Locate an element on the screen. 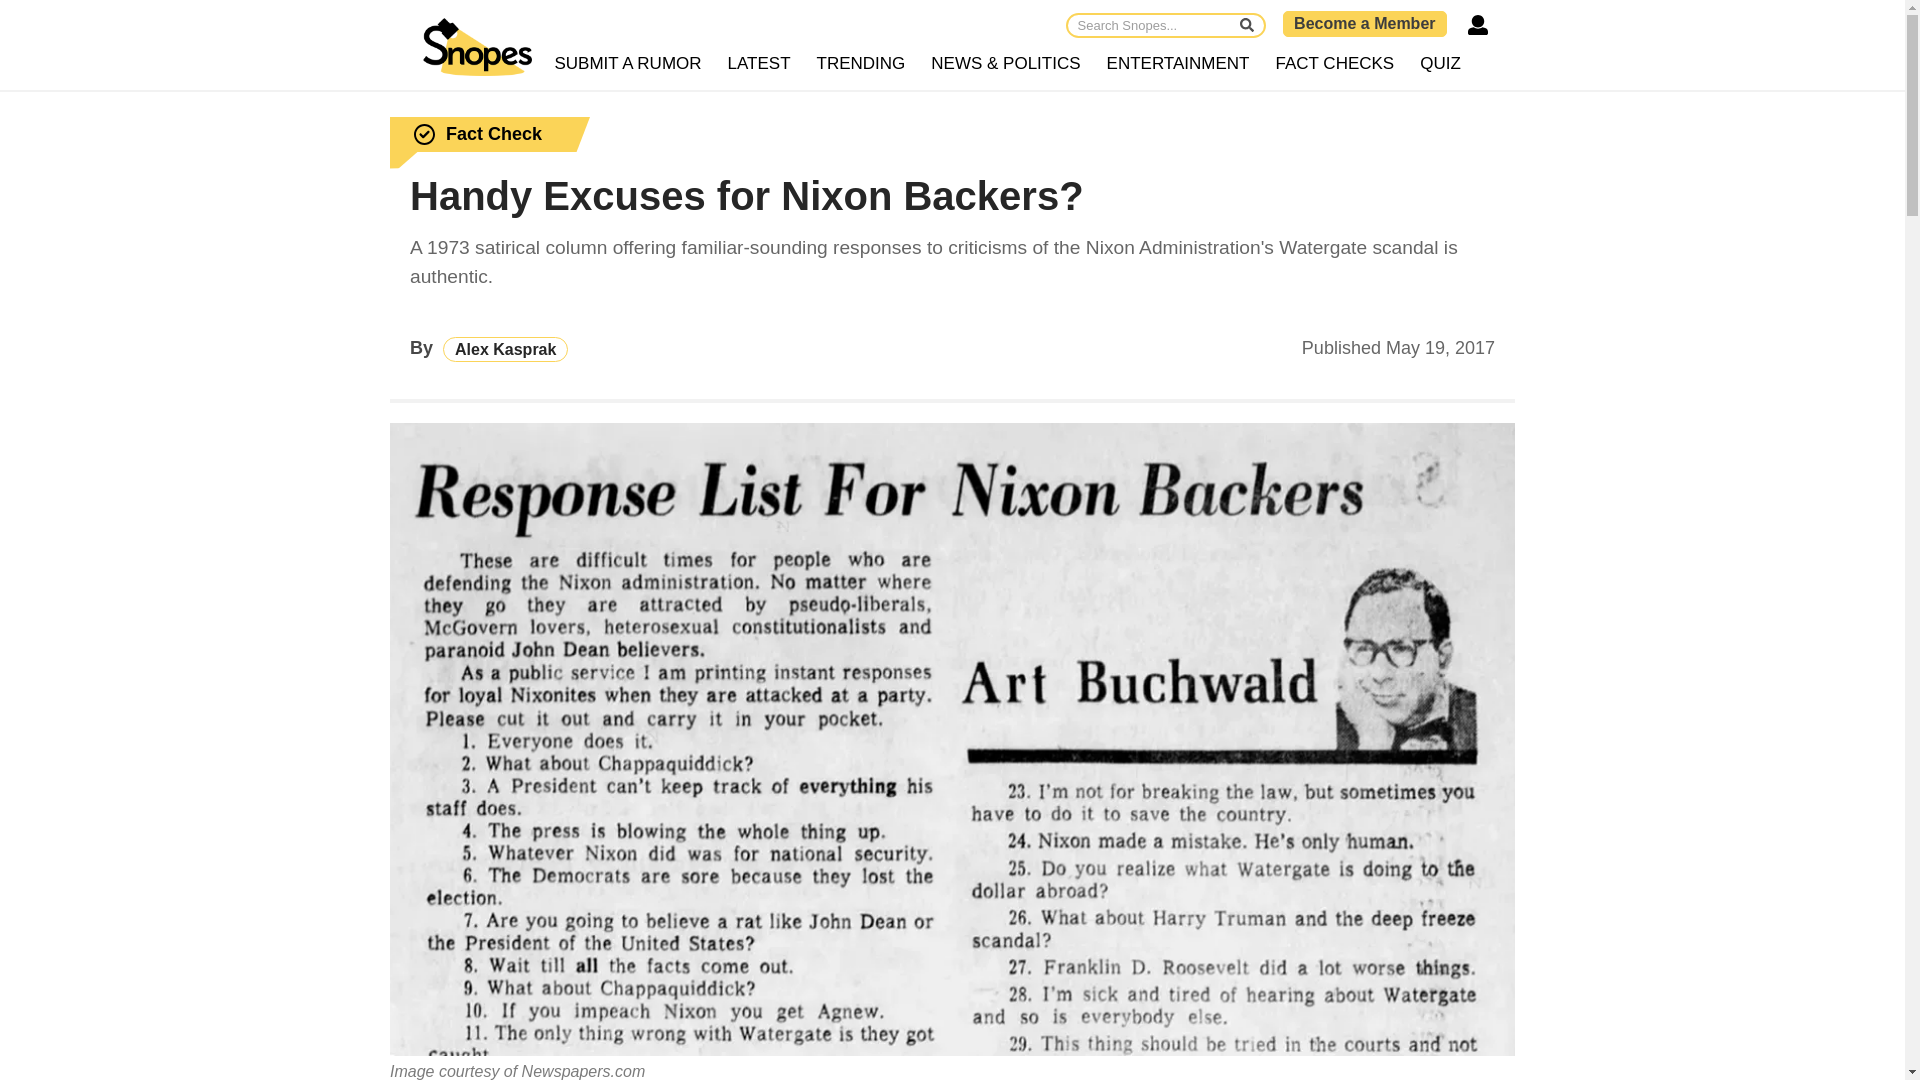 Image resolution: width=1920 pixels, height=1080 pixels. LATEST is located at coordinates (760, 64).